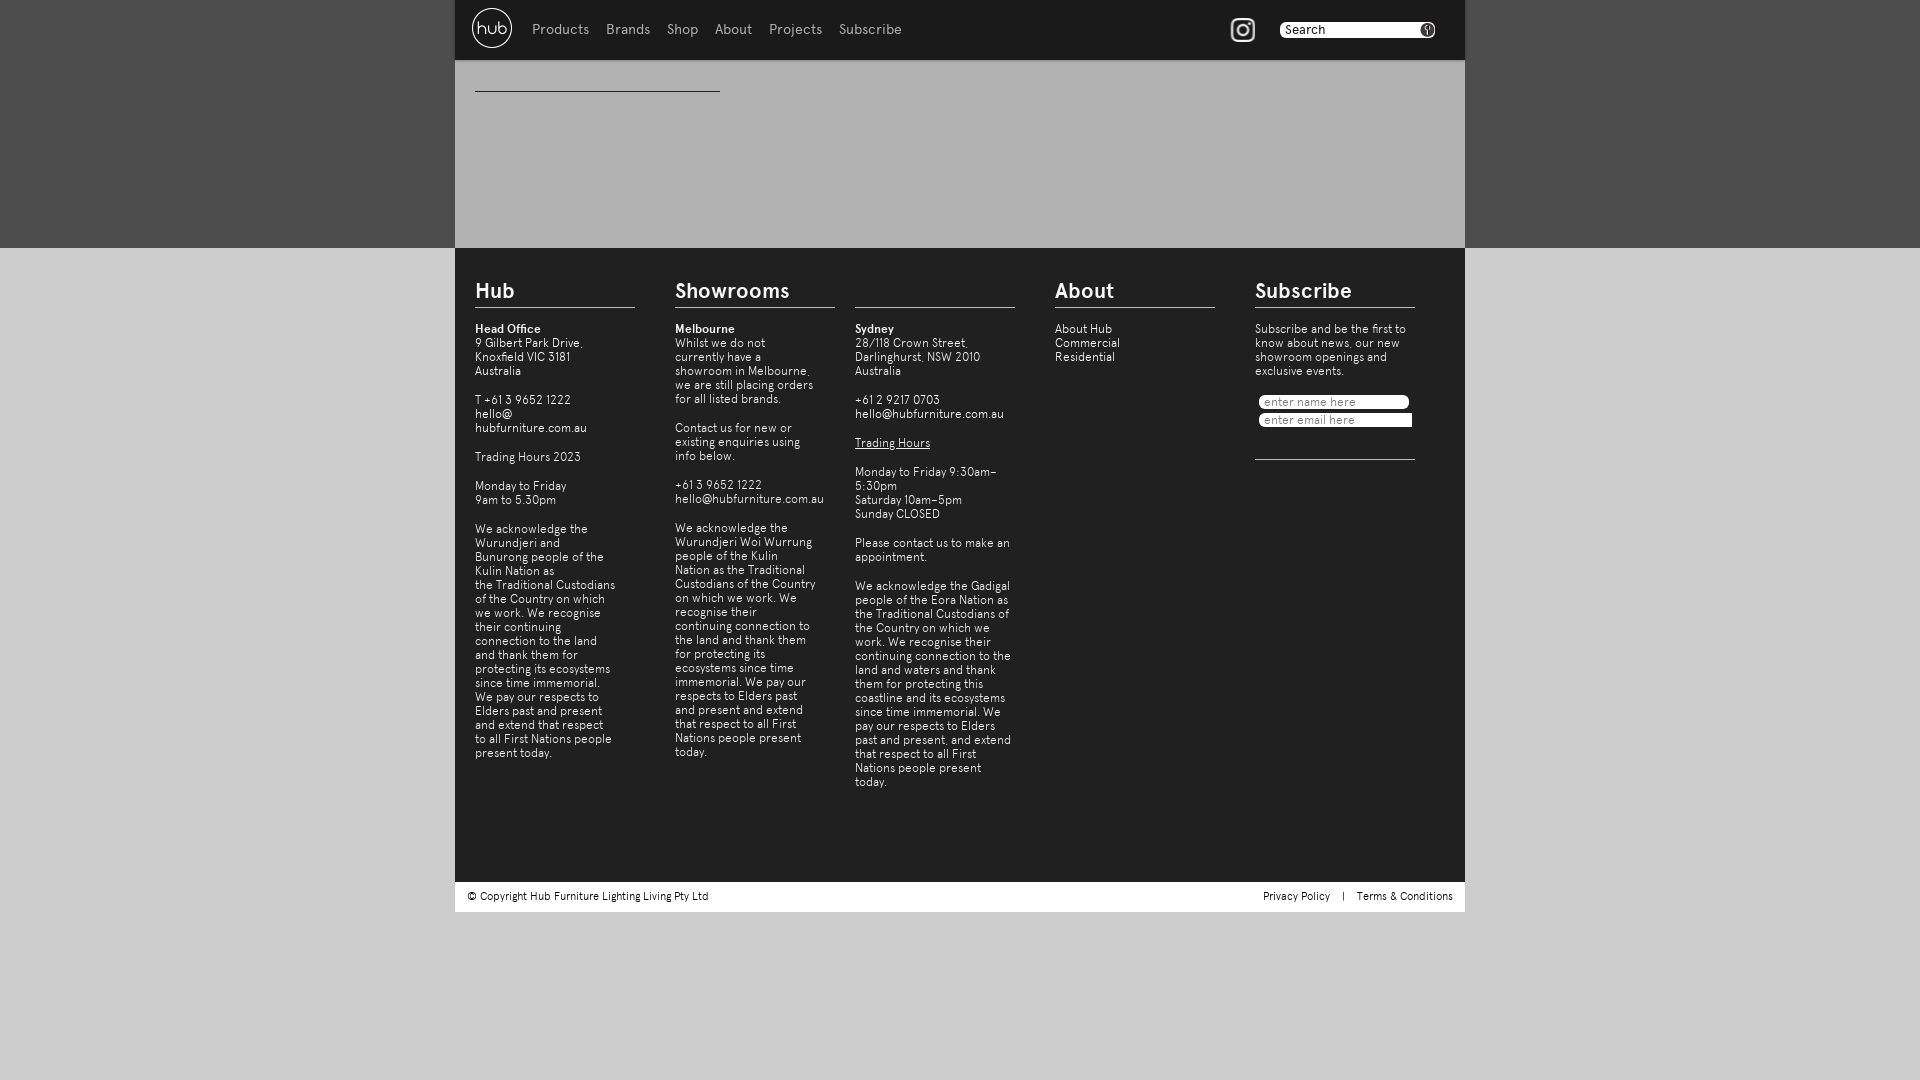 The height and width of the screenshot is (1080, 1920). What do you see at coordinates (734, 30) in the screenshot?
I see `About` at bounding box center [734, 30].